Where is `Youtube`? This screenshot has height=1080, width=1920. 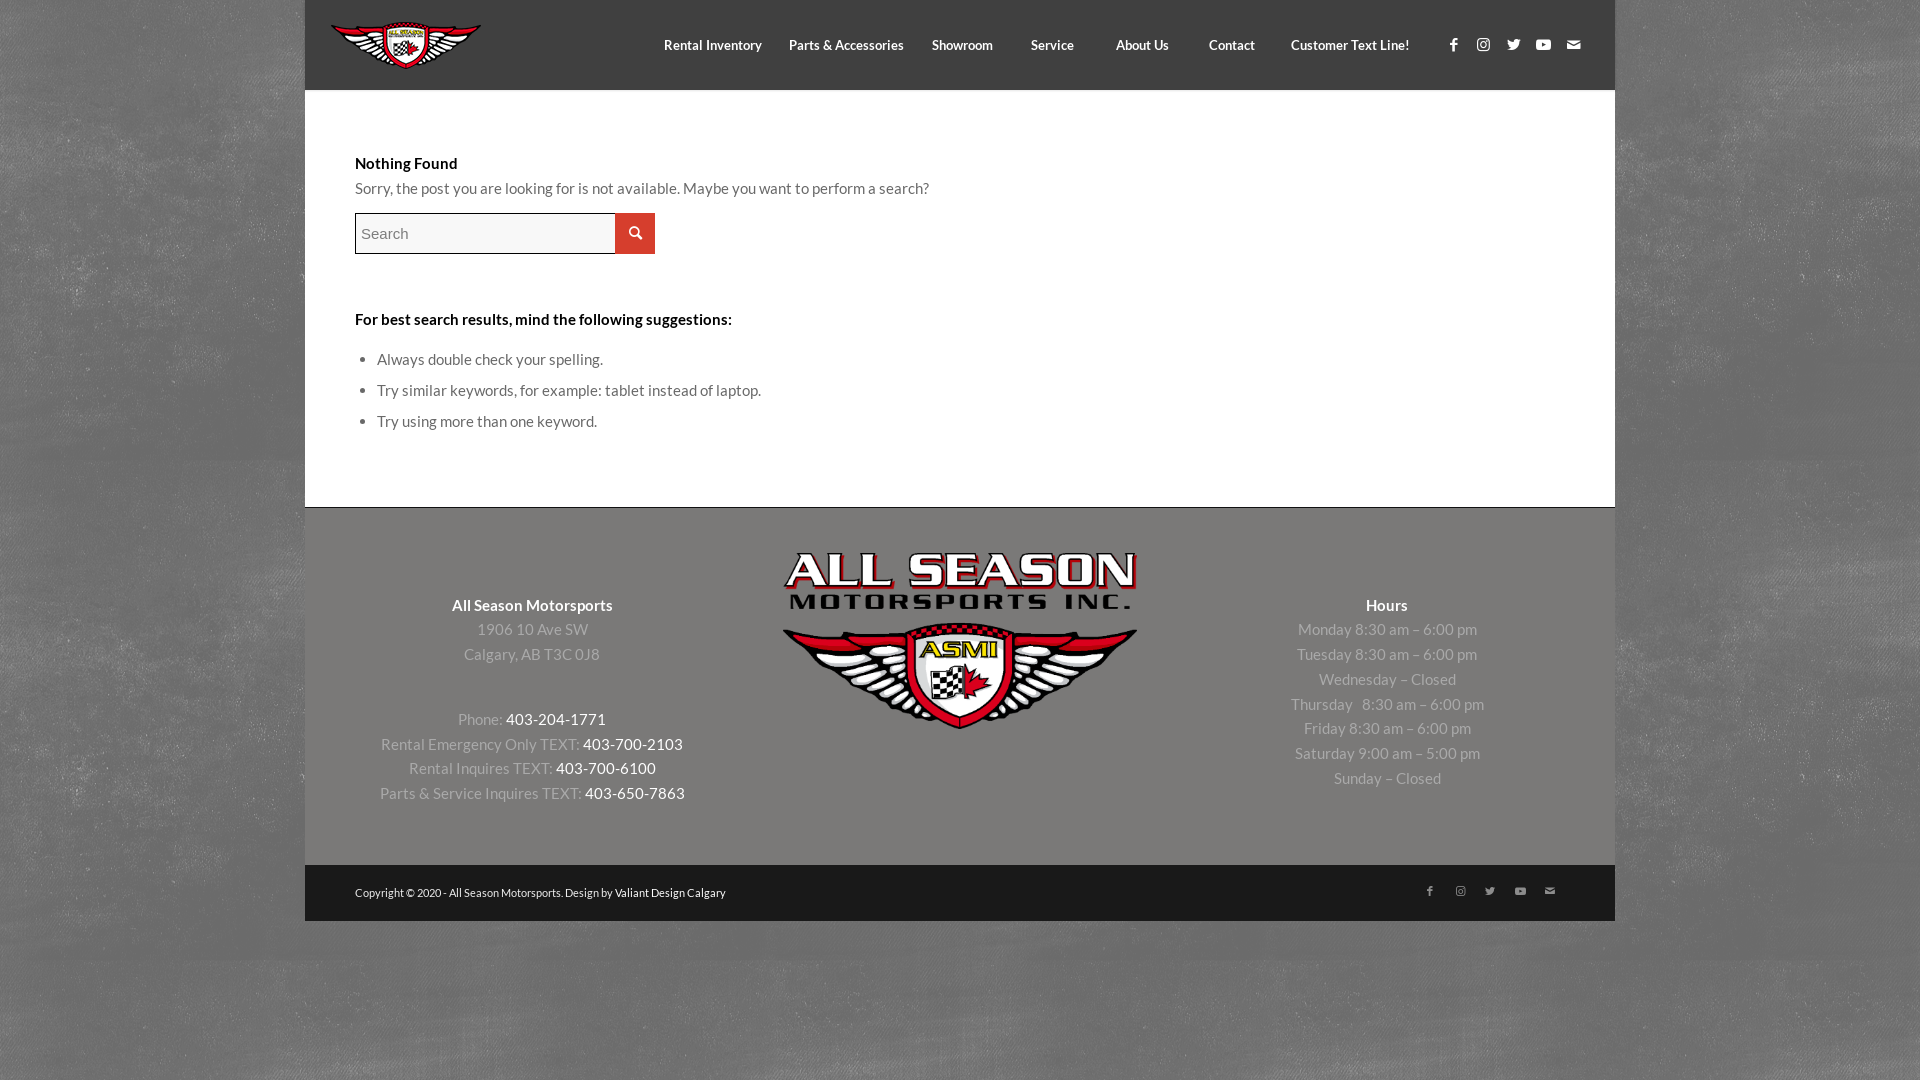
Youtube is located at coordinates (1520, 891).